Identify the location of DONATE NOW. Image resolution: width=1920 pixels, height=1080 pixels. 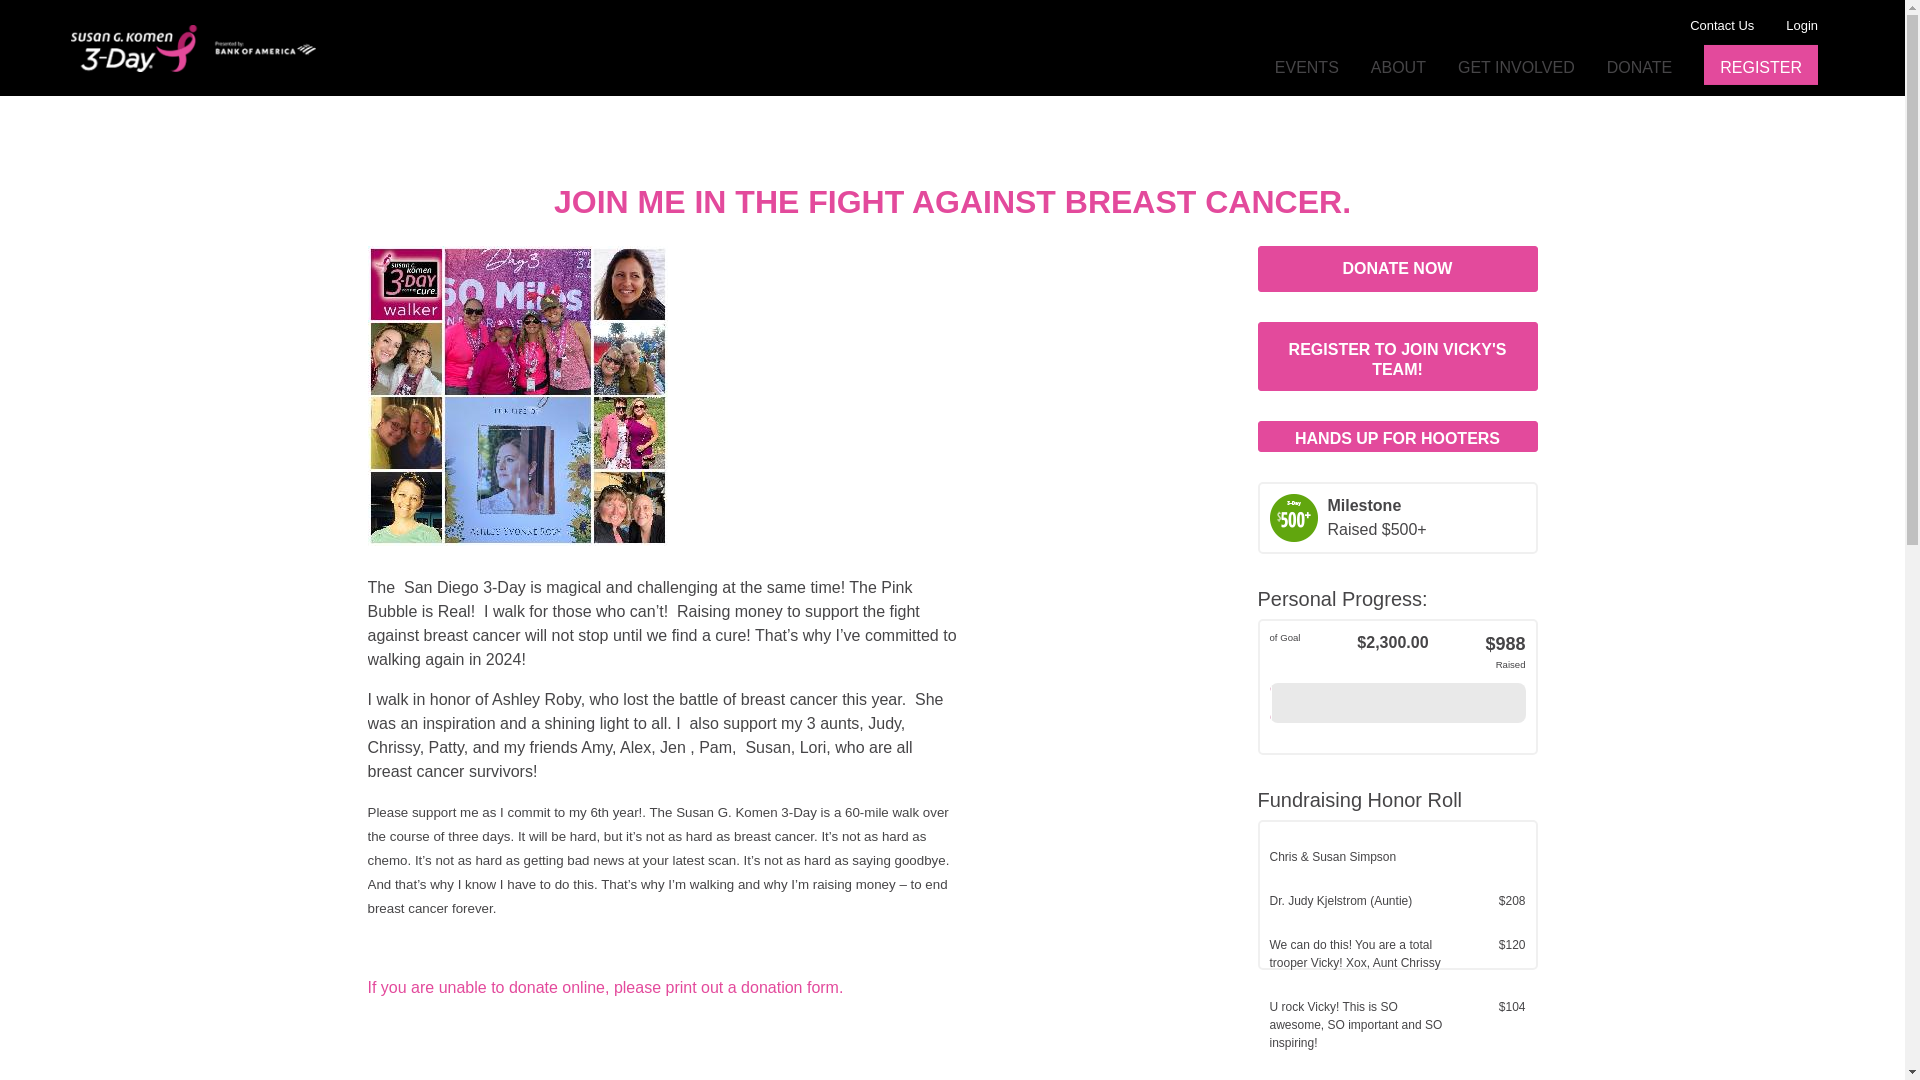
(1397, 268).